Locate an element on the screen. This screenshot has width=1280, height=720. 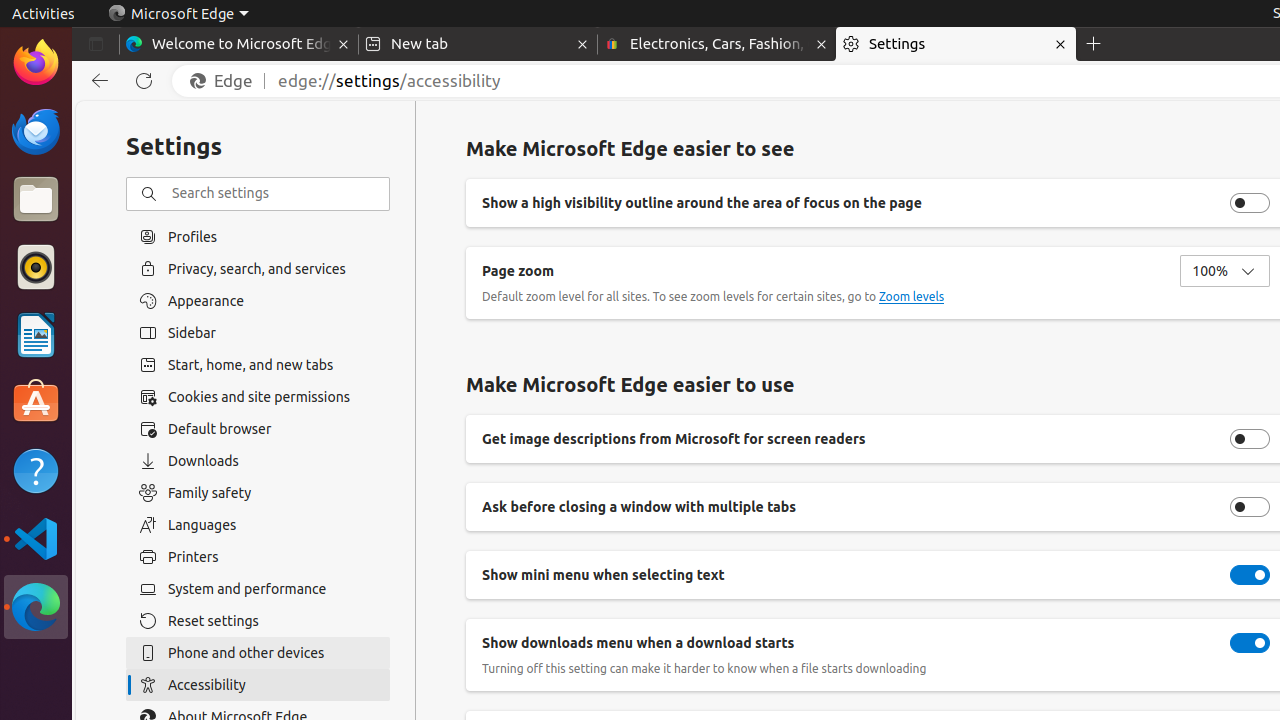
Get image descriptions from Microsoft for screen readers is located at coordinates (1250, 439).